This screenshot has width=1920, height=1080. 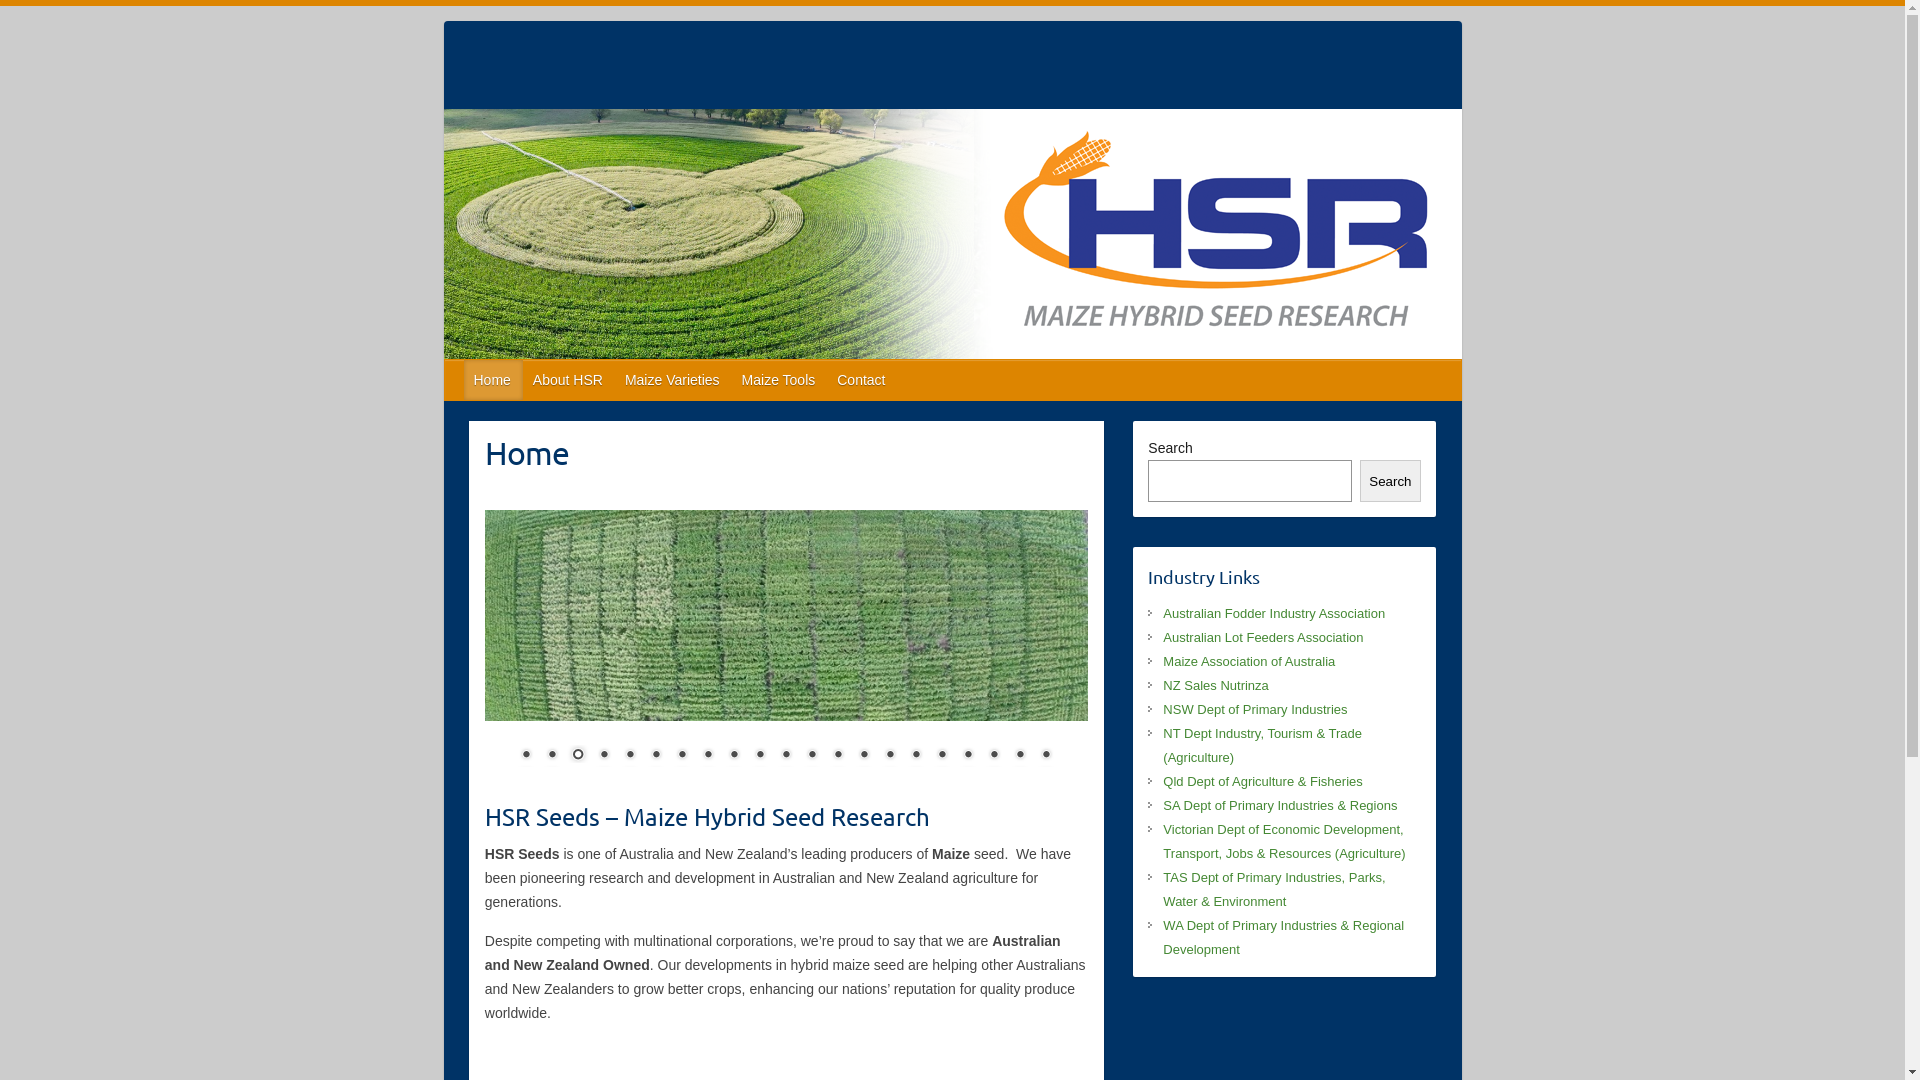 What do you see at coordinates (674, 380) in the screenshot?
I see `Maize Varieties` at bounding box center [674, 380].